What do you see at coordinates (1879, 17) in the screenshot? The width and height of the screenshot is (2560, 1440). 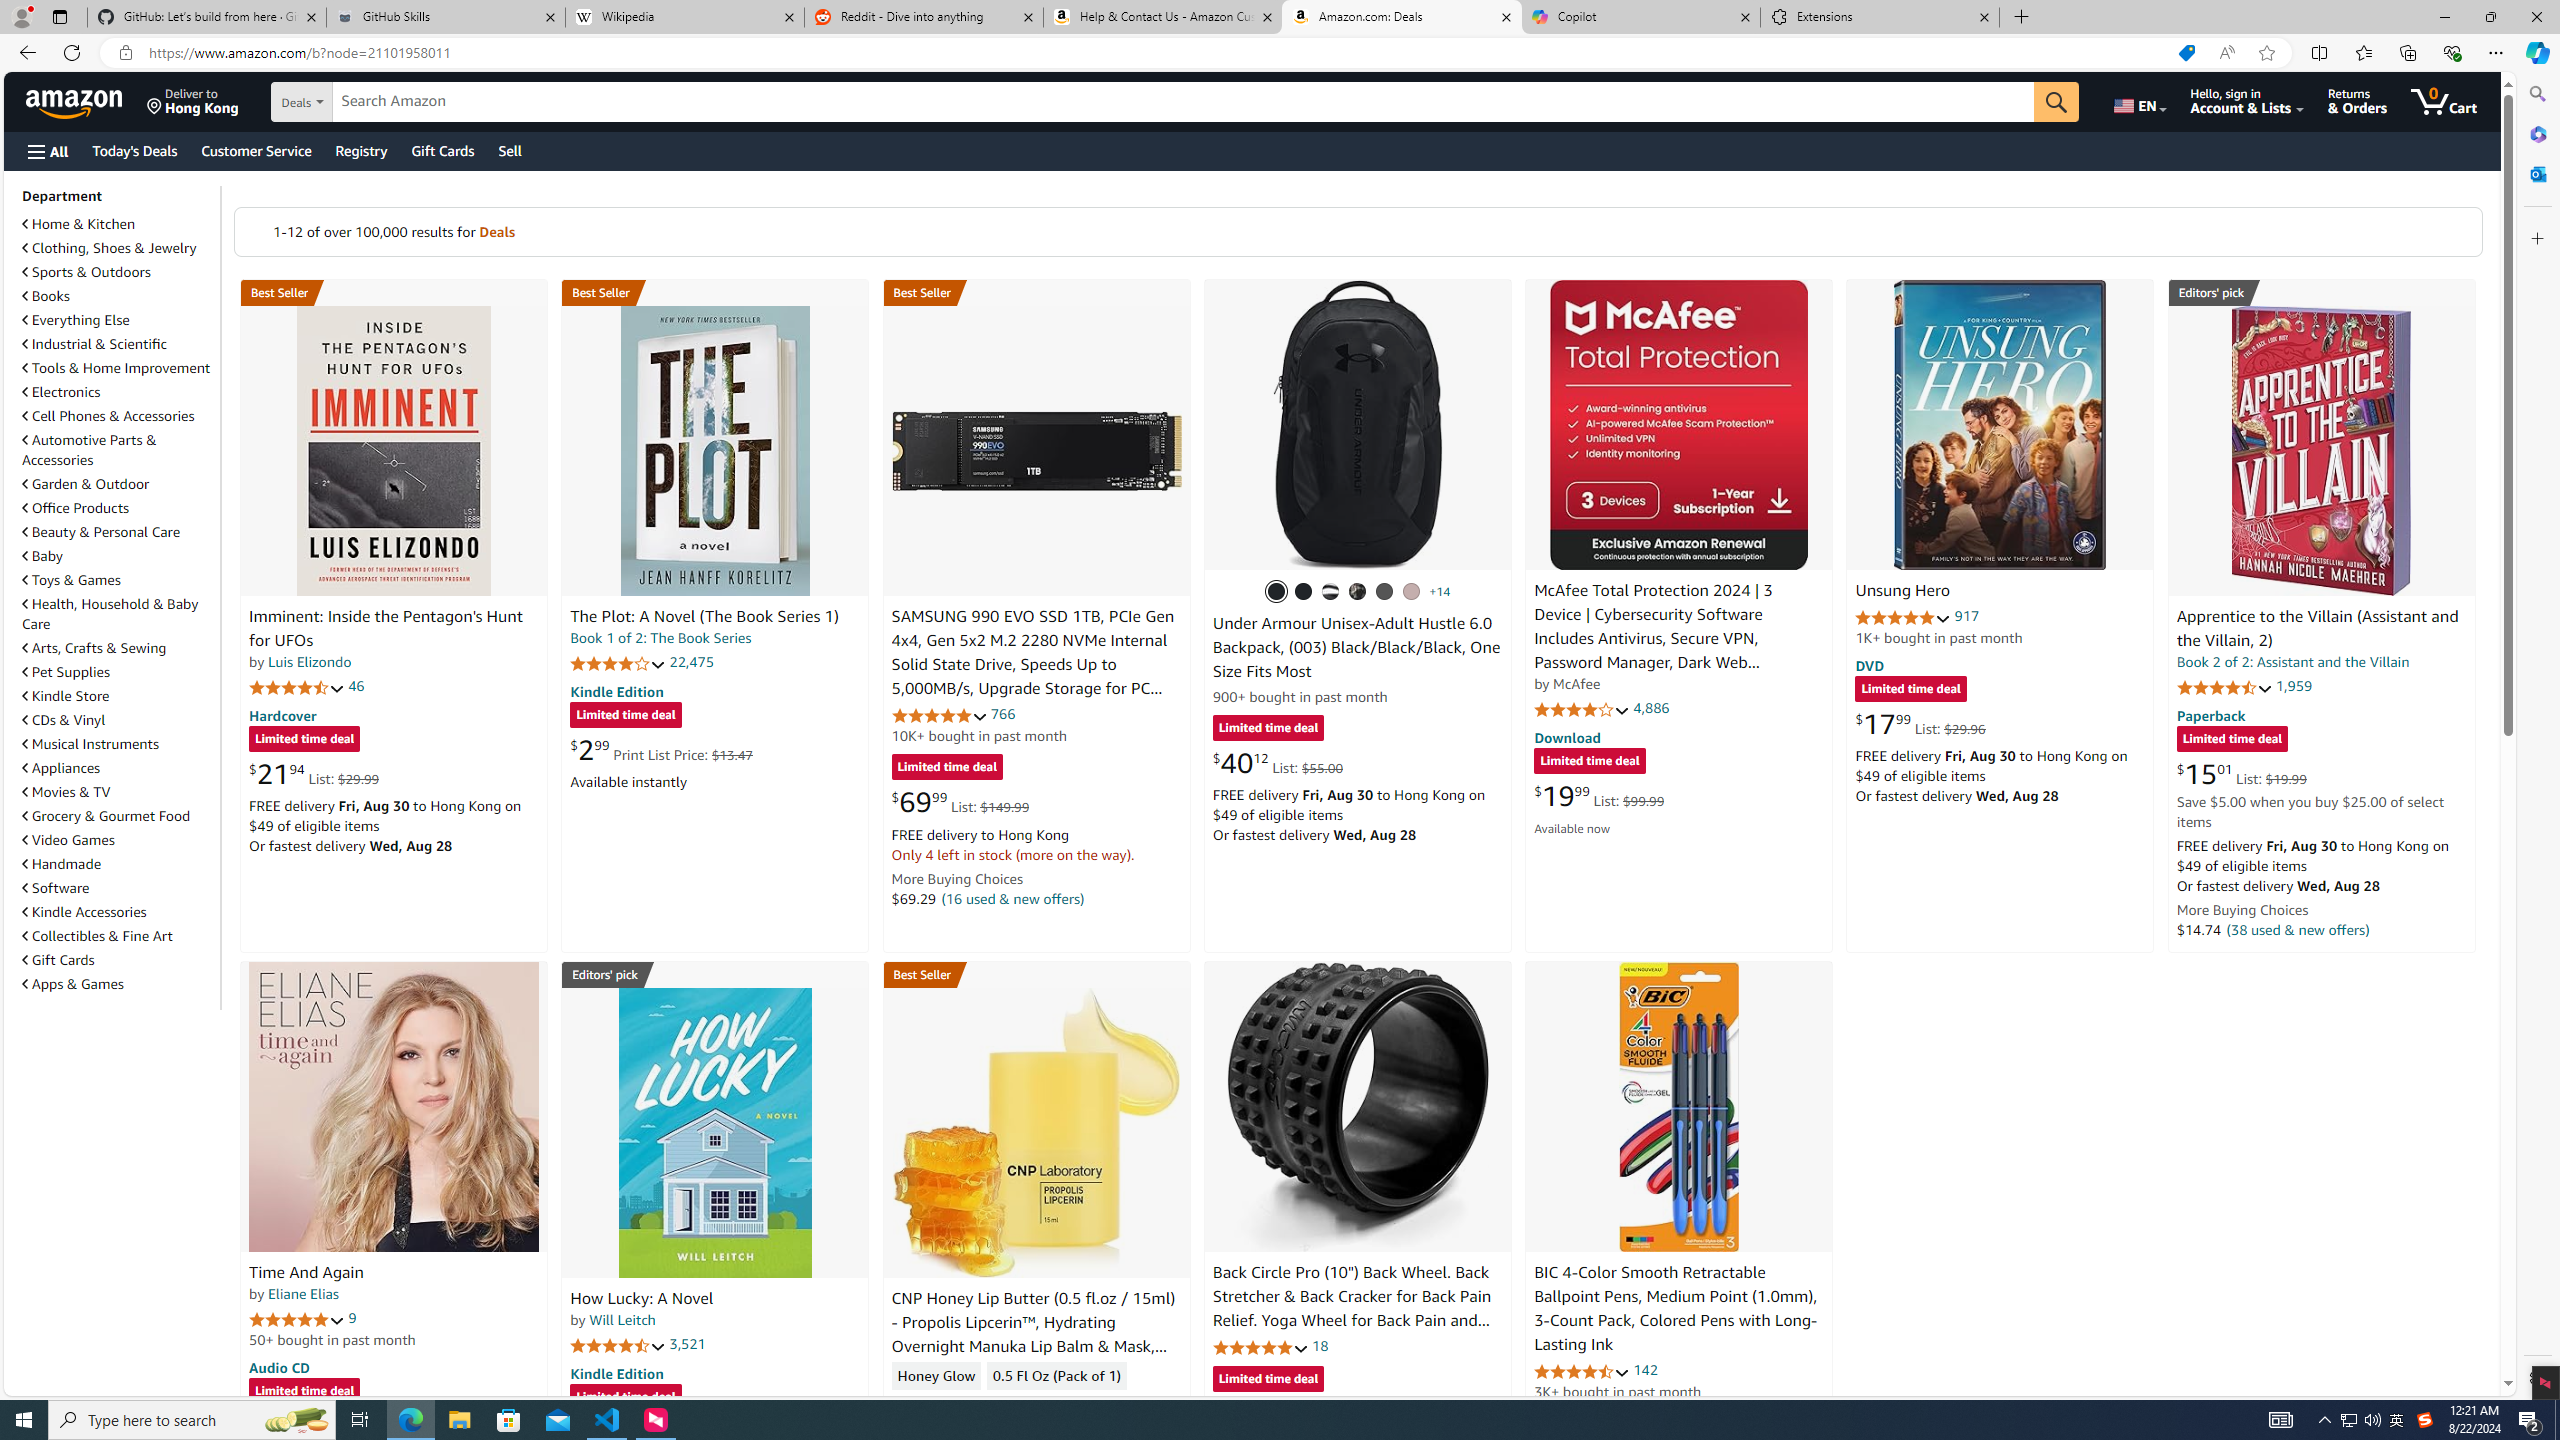 I see `Extensions` at bounding box center [1879, 17].